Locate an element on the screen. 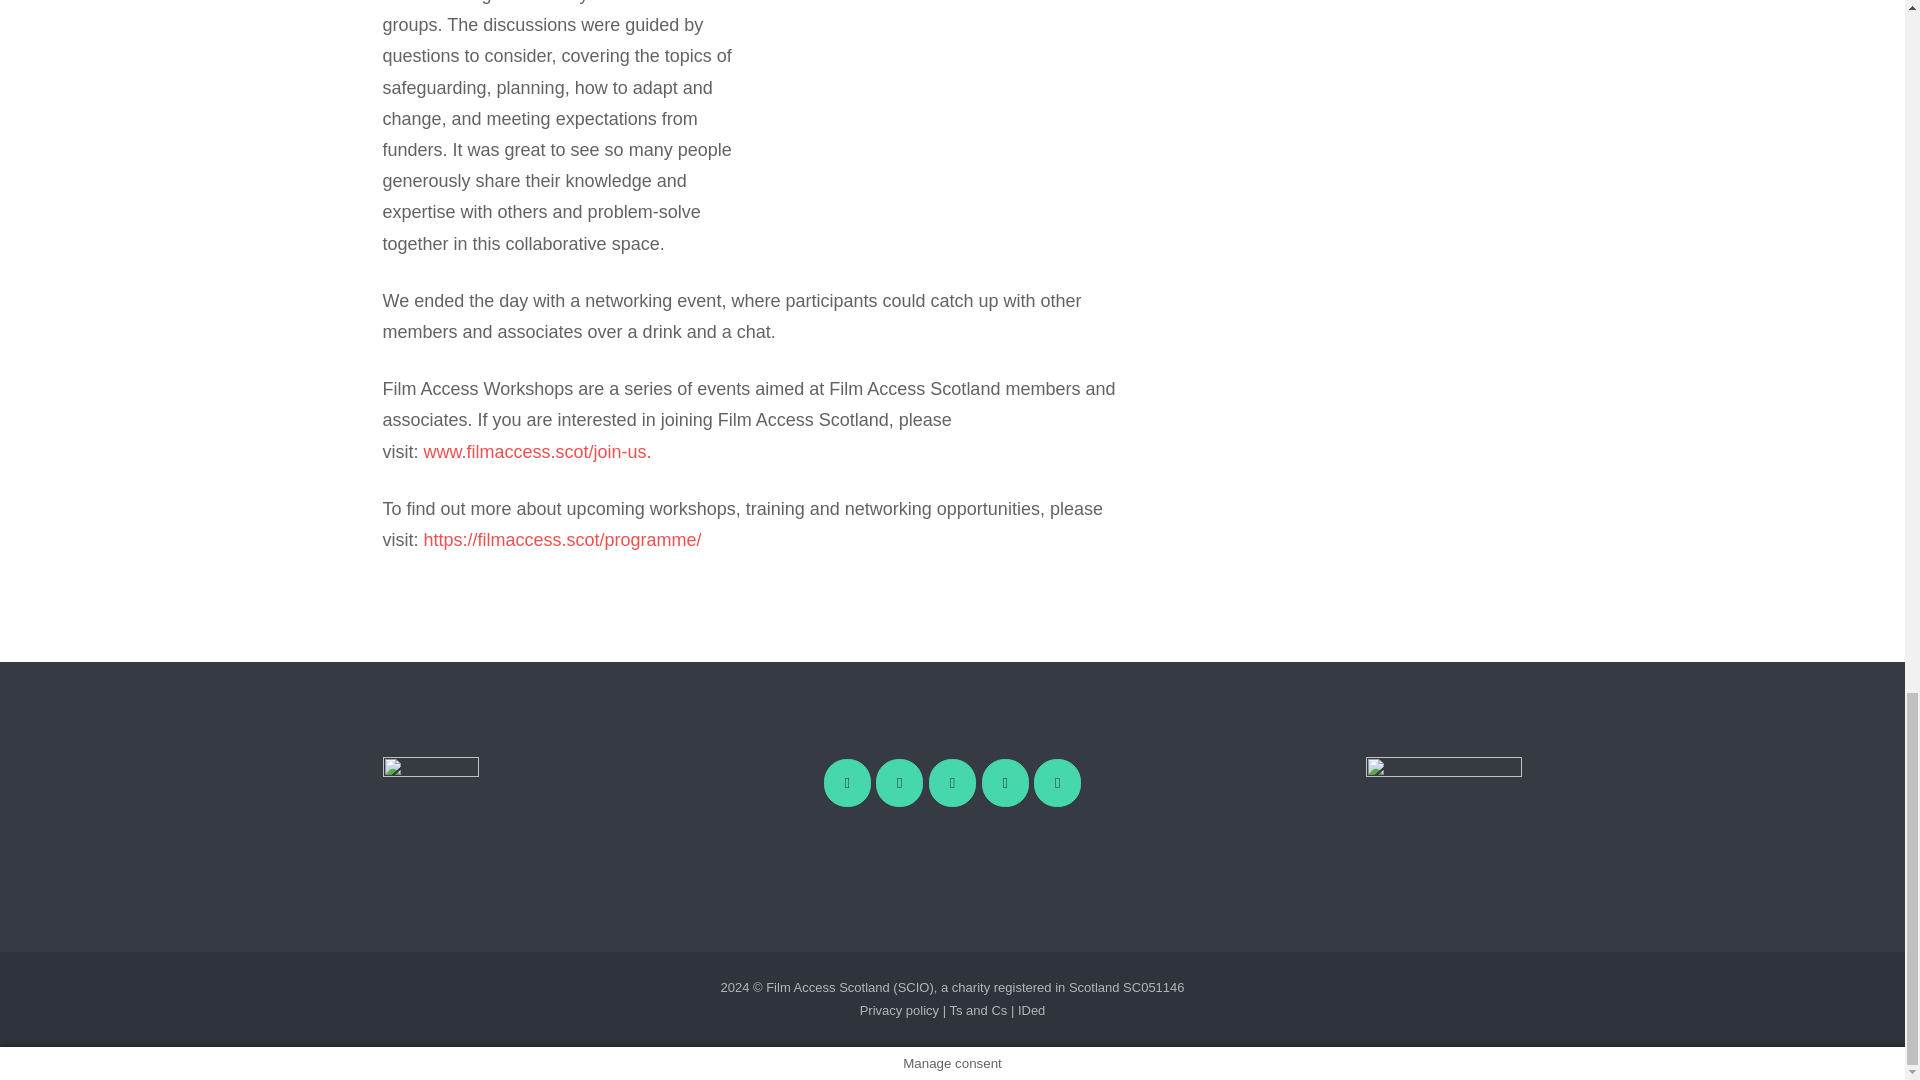 This screenshot has width=1920, height=1080. Film Access Scotland on Instagram is located at coordinates (1005, 782).